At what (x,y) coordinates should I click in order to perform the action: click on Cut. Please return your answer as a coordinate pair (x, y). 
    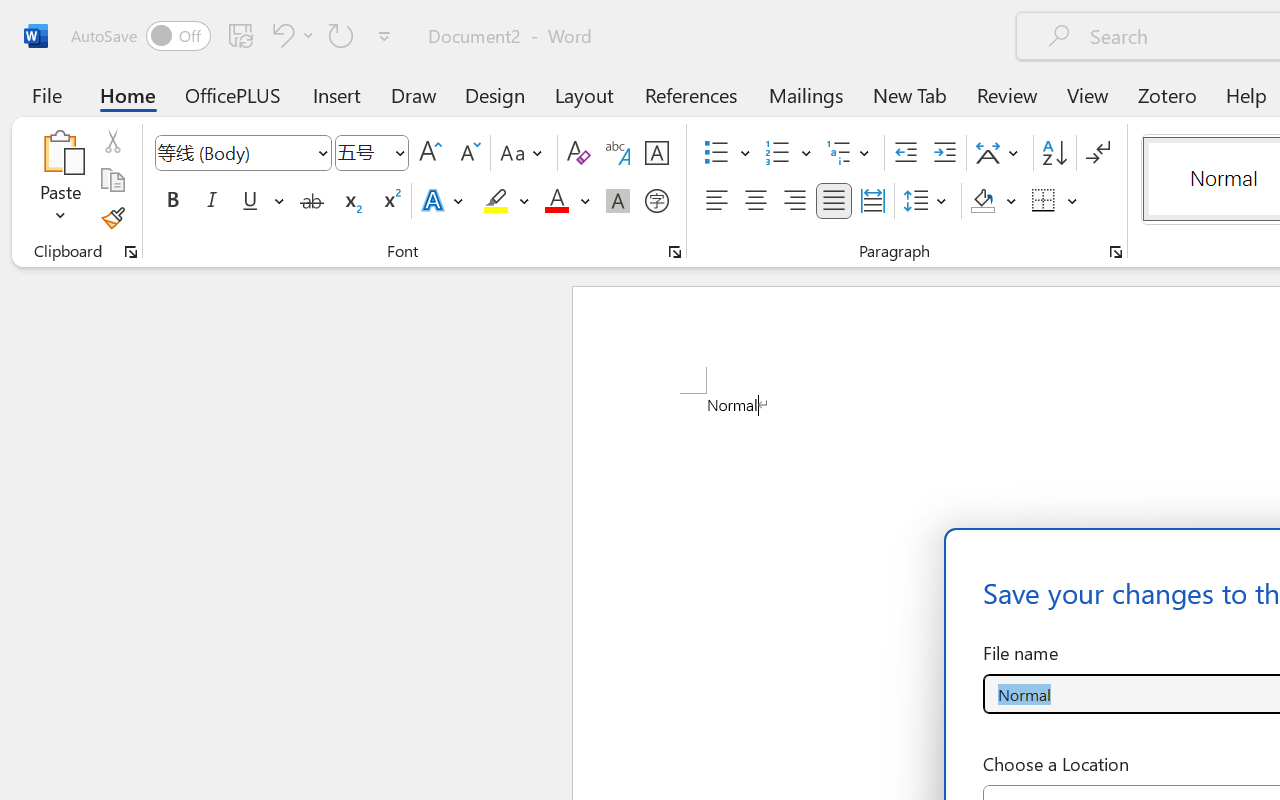
    Looking at the image, I should click on (112, 141).